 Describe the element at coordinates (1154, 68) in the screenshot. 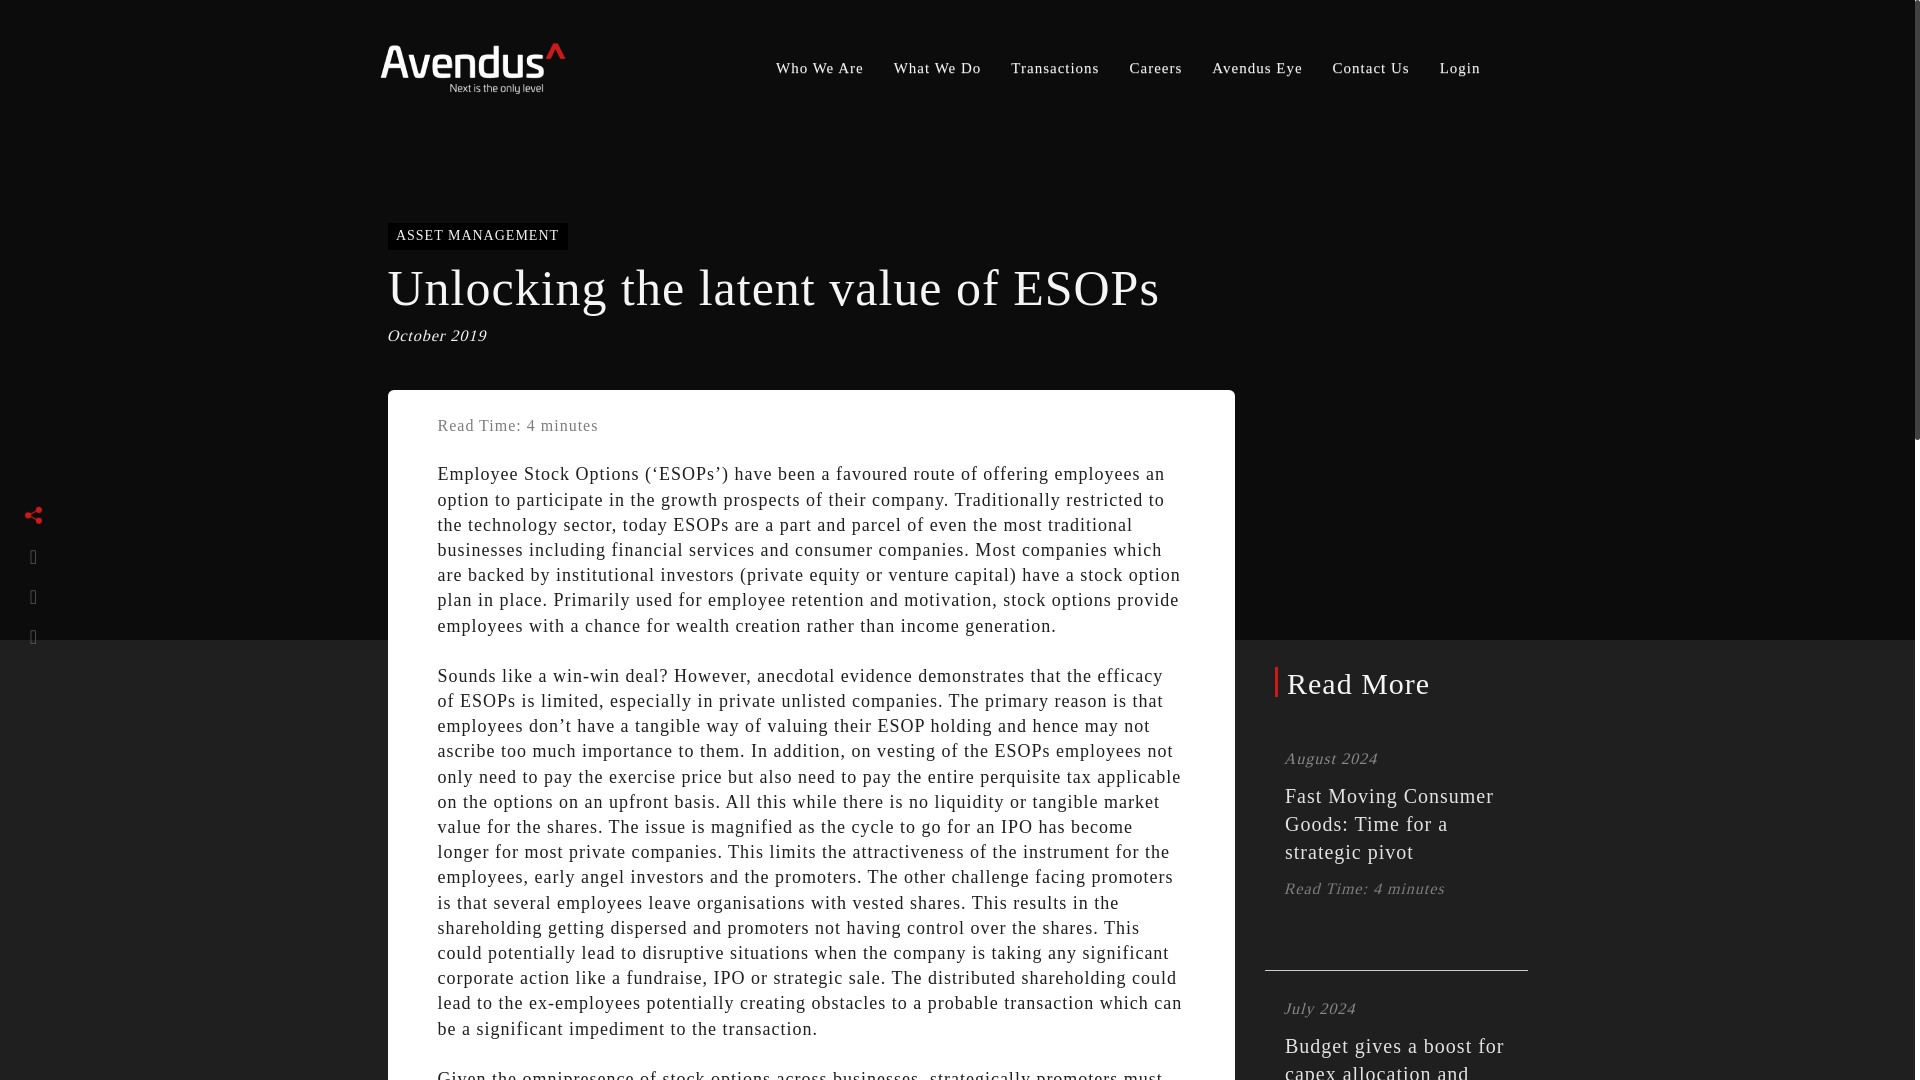

I see `Careers` at that location.